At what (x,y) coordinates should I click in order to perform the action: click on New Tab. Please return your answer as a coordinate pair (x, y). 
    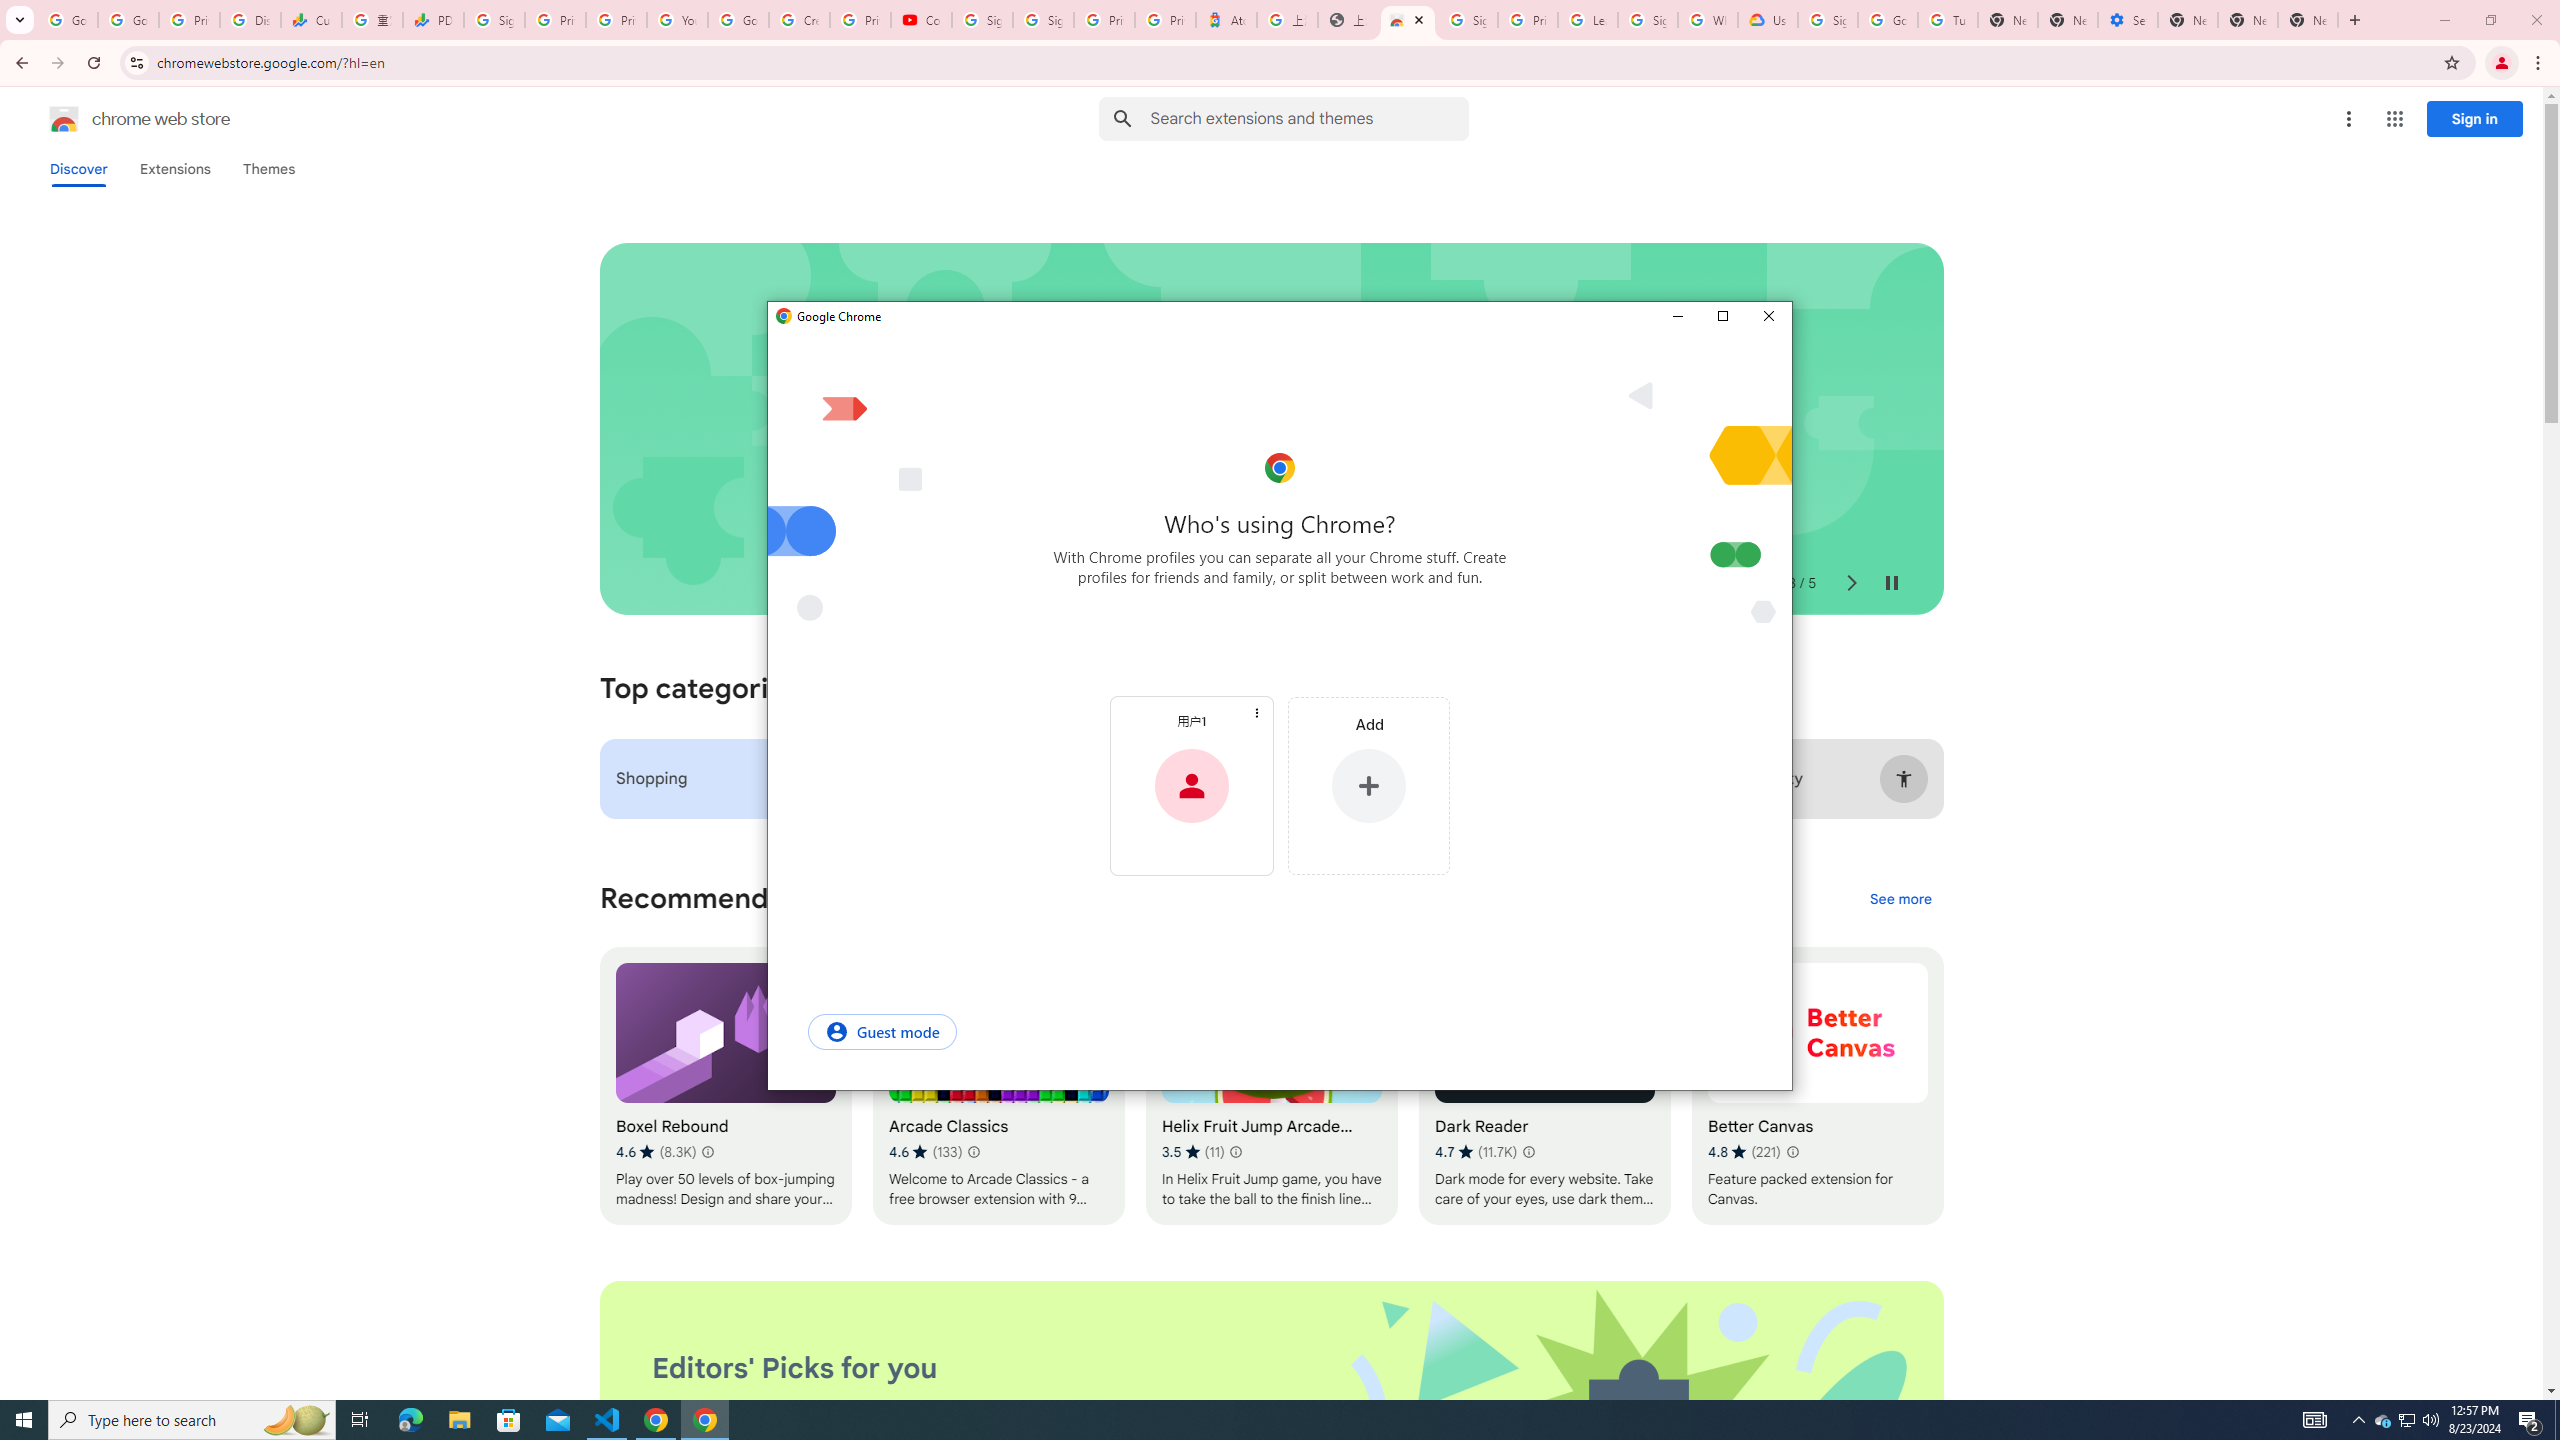
    Looking at the image, I should click on (2308, 20).